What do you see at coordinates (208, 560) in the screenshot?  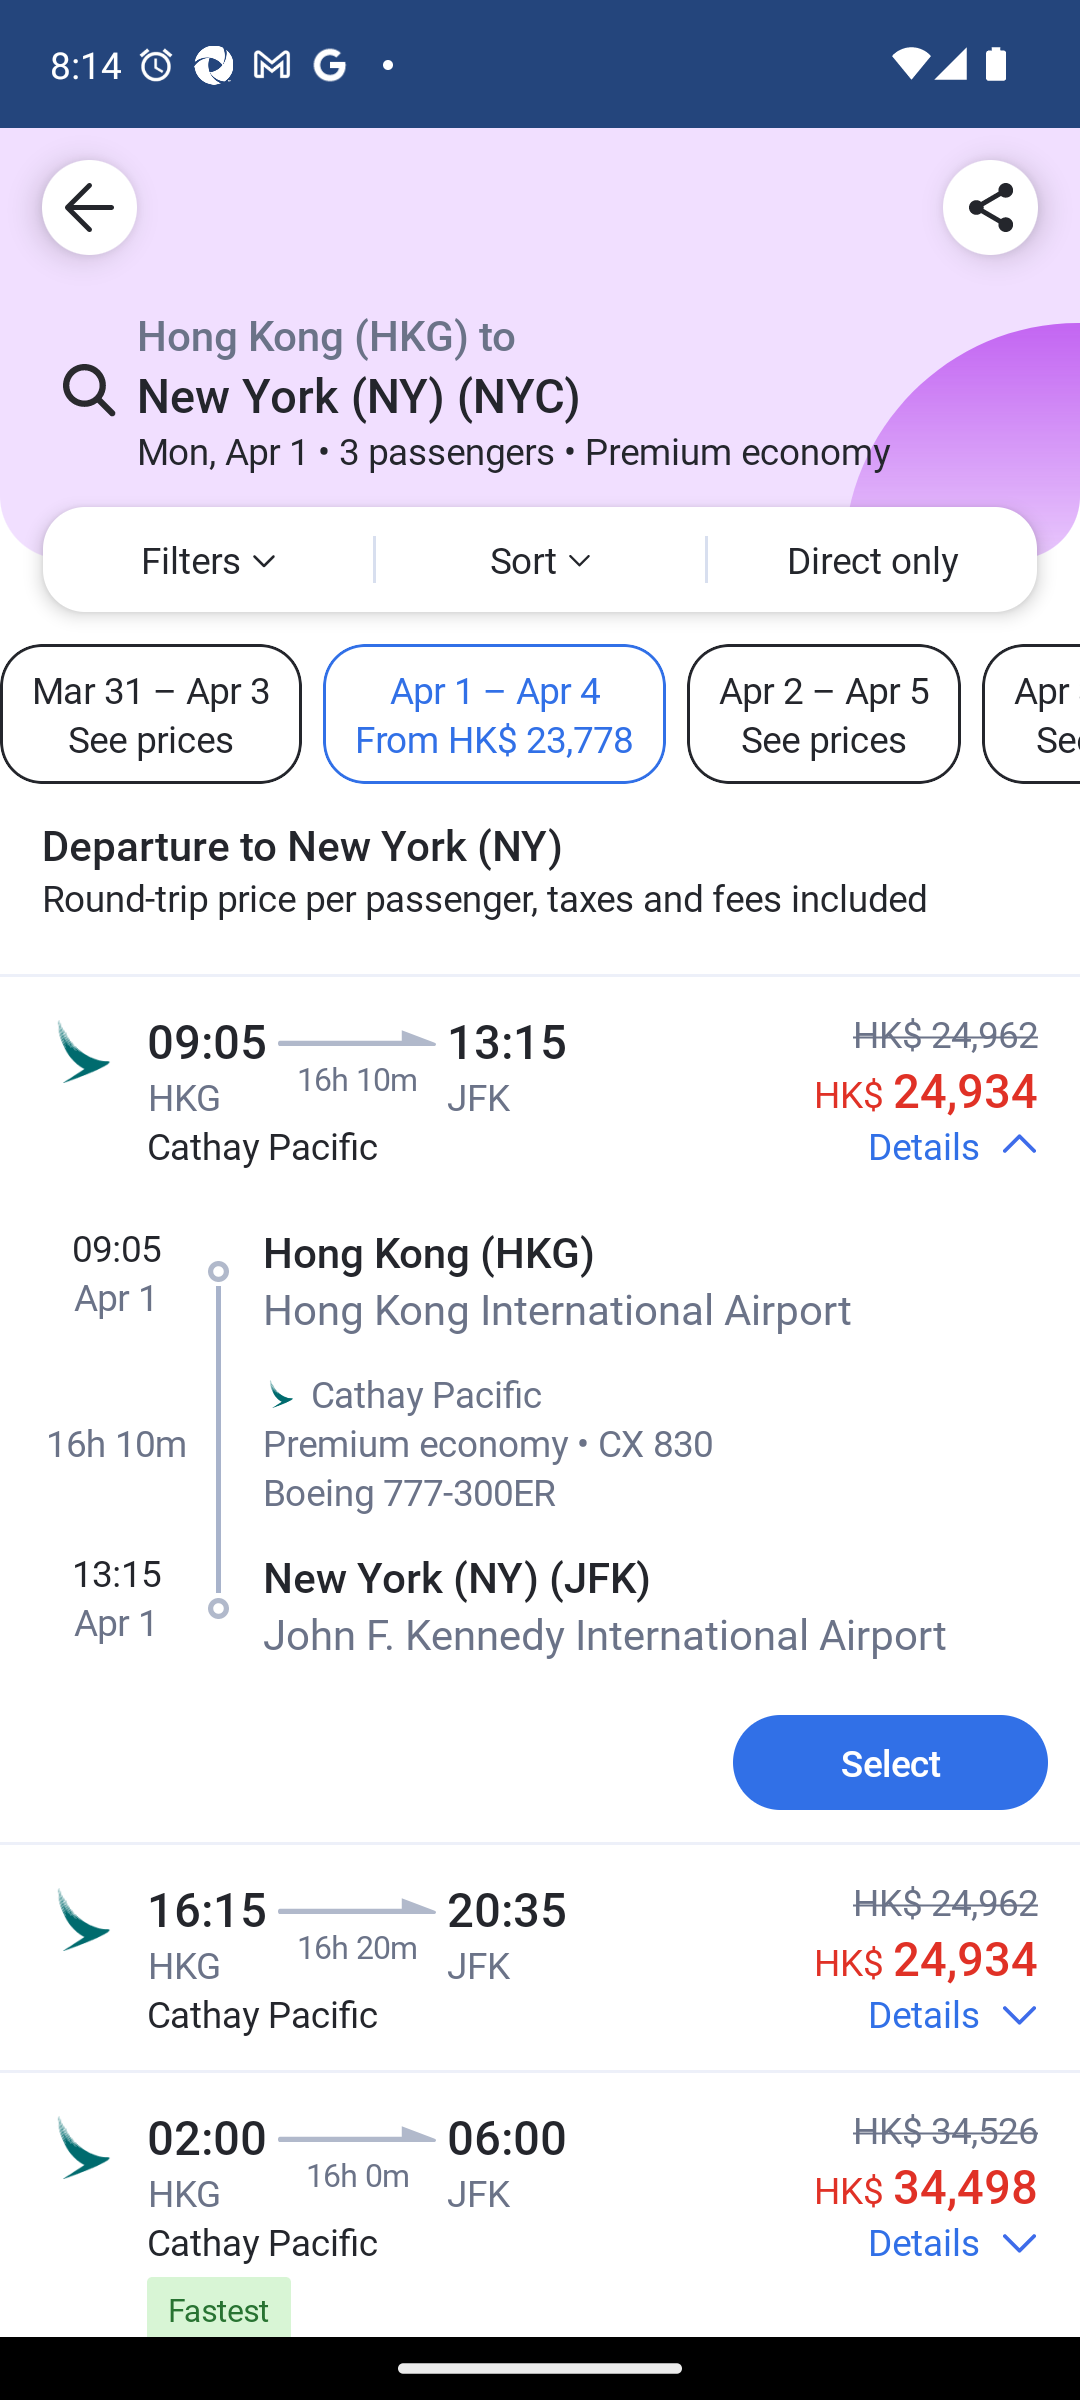 I see `Filters` at bounding box center [208, 560].